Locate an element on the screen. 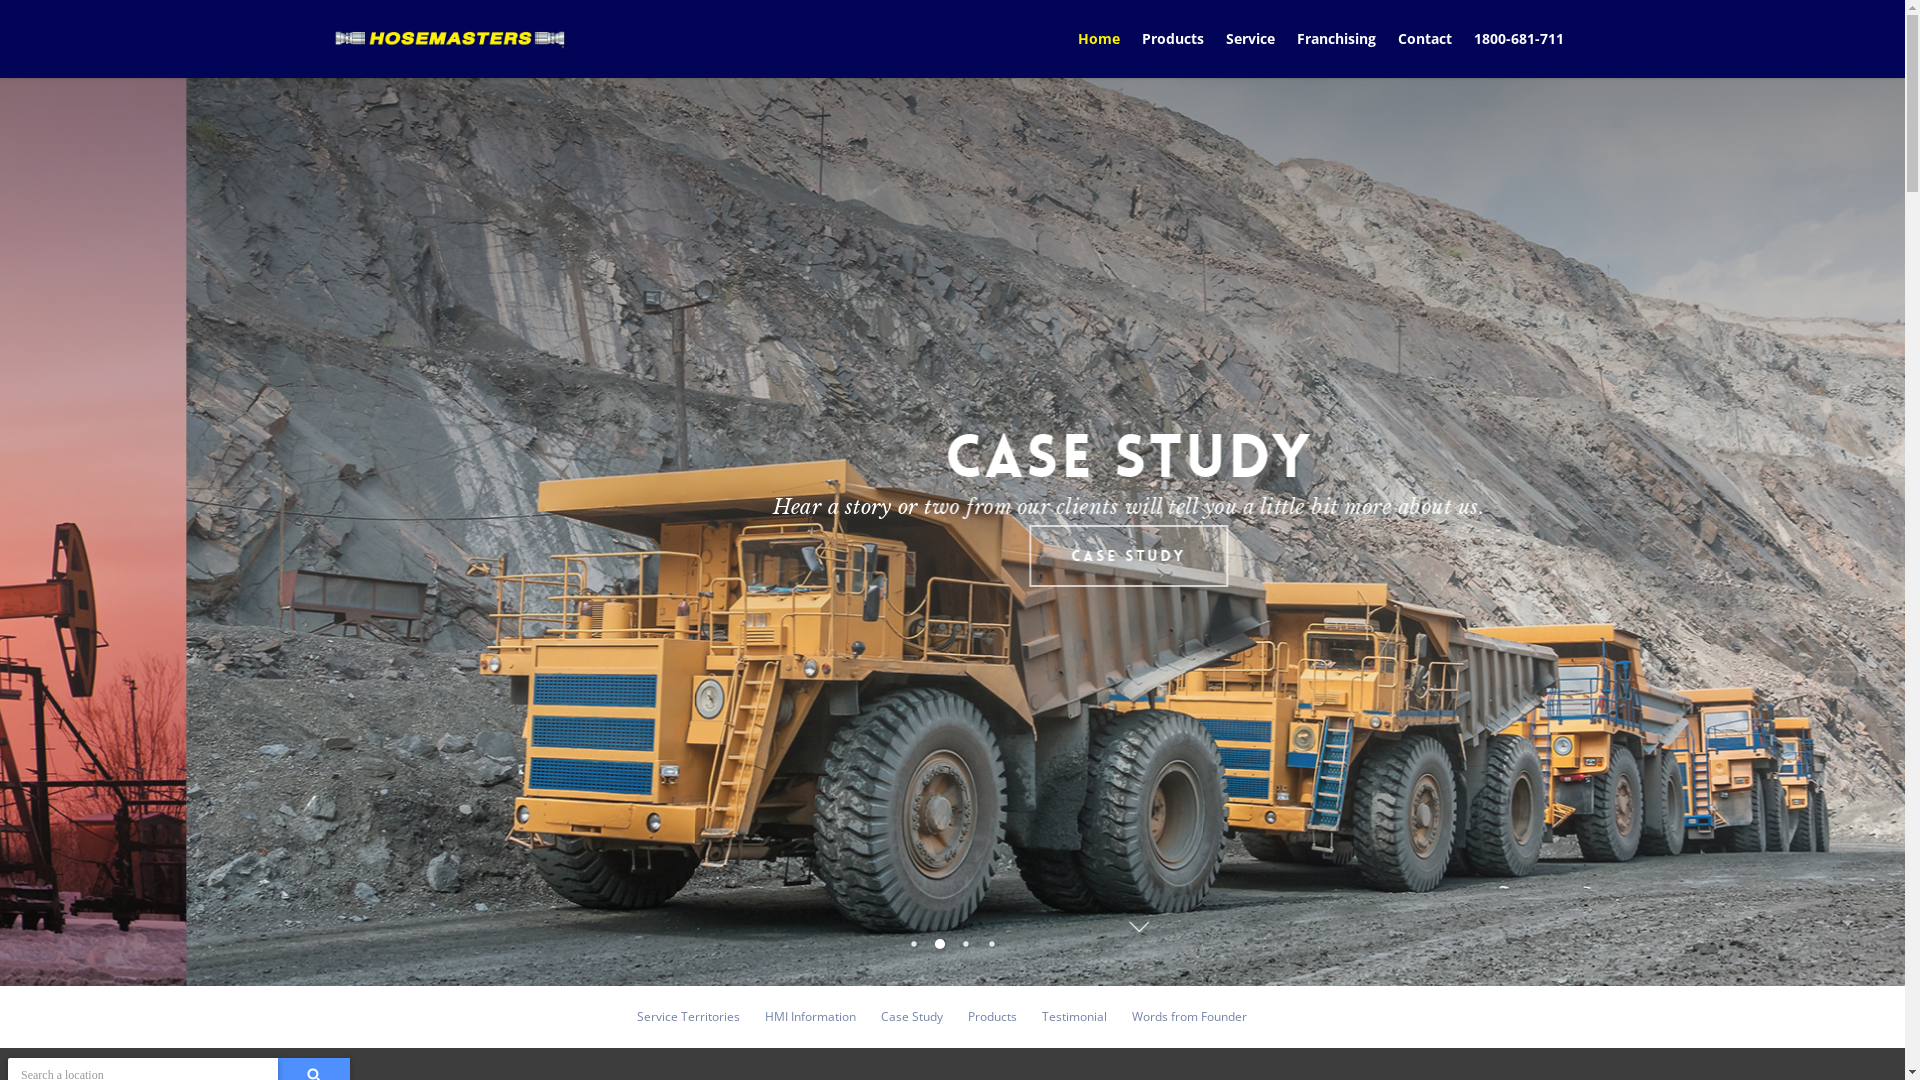 This screenshot has height=1080, width=1920. Home is located at coordinates (1099, 52).